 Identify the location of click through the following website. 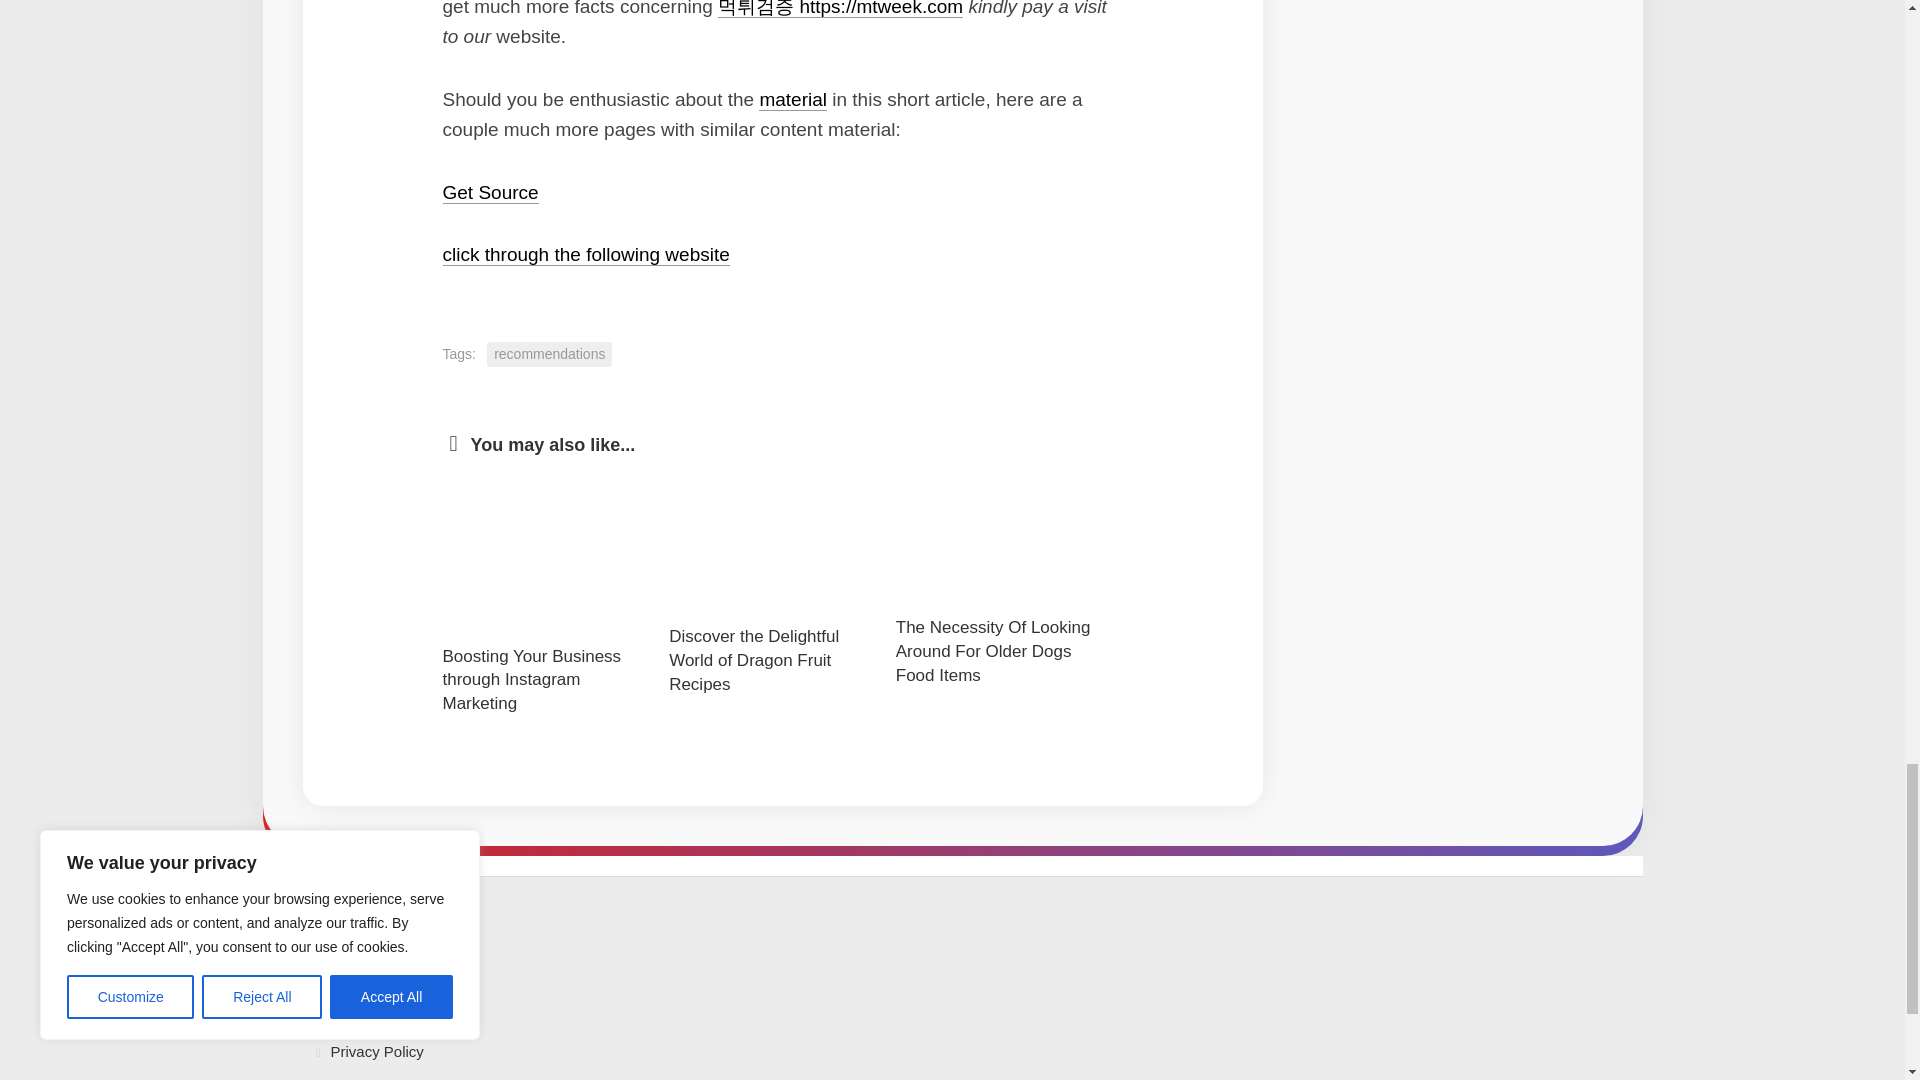
(585, 254).